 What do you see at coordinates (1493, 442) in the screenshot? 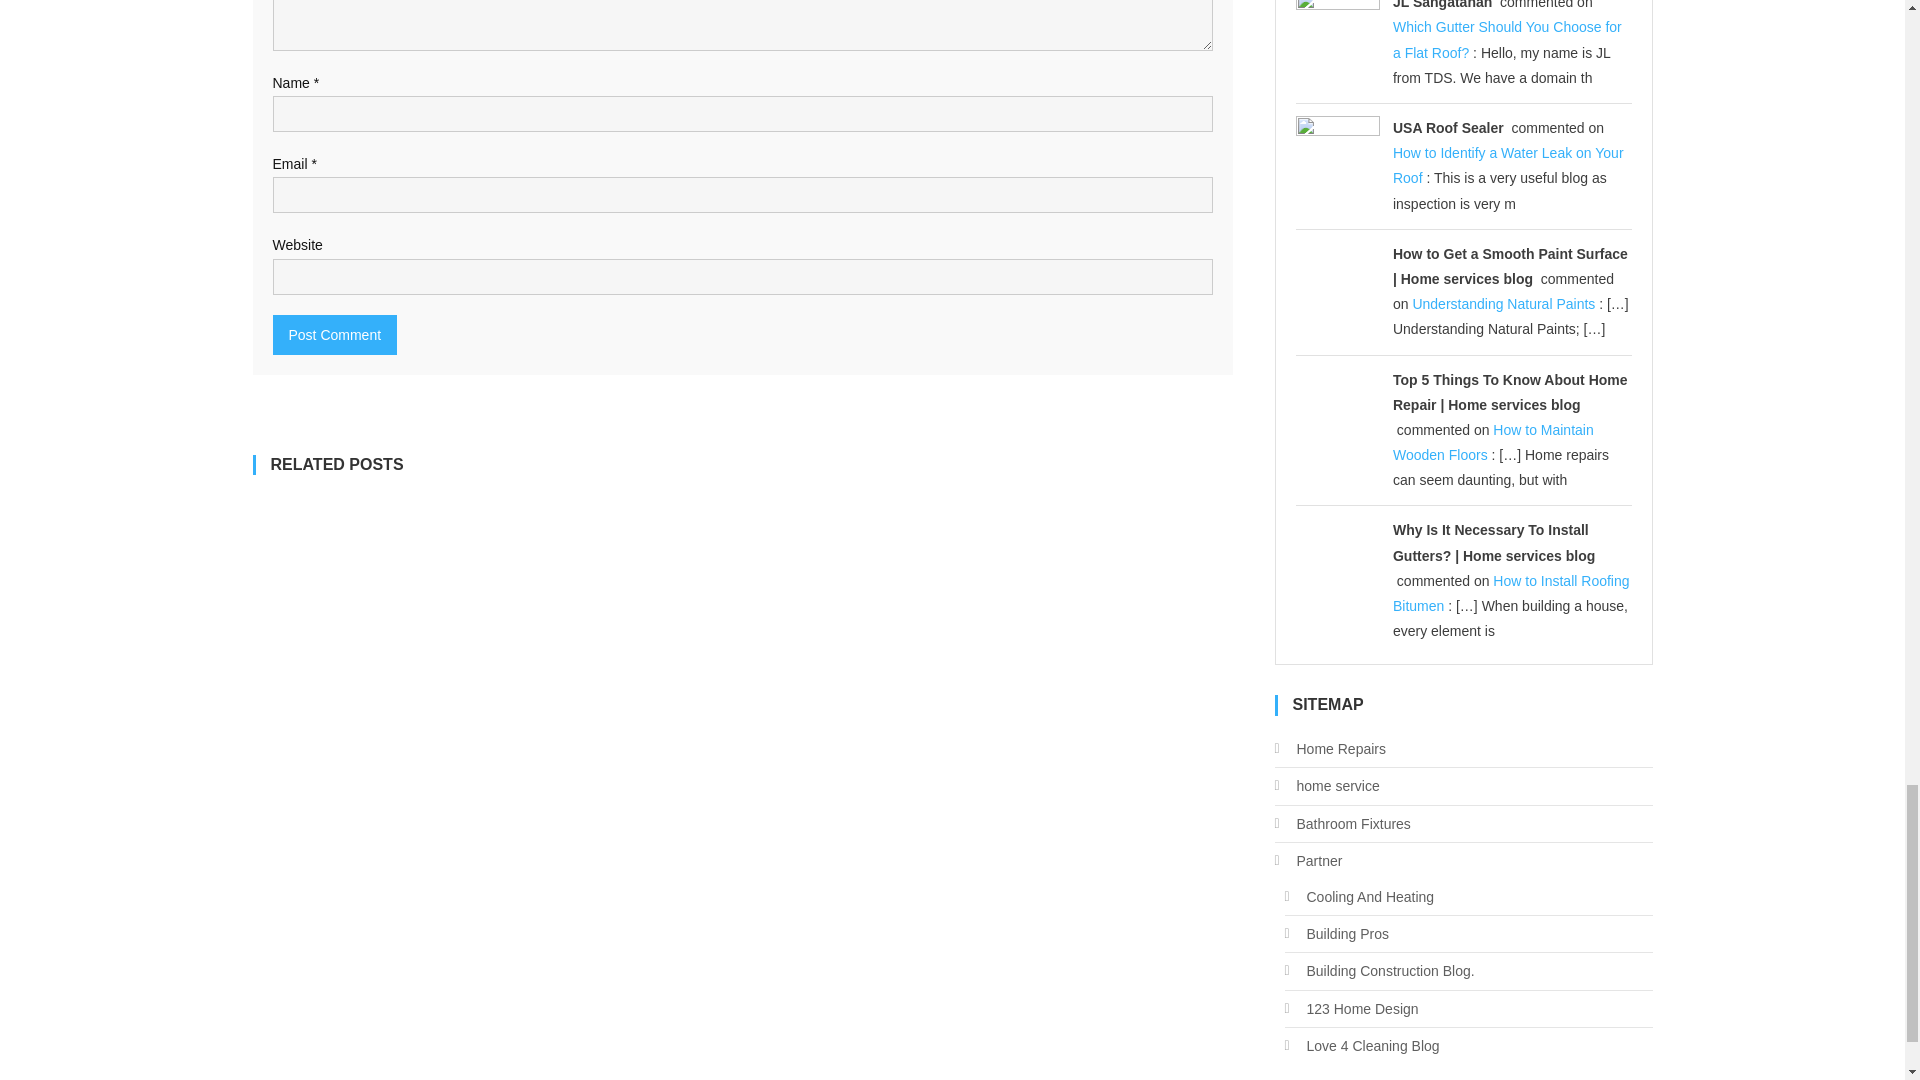
I see `How to Maintain Wooden Floors` at bounding box center [1493, 442].